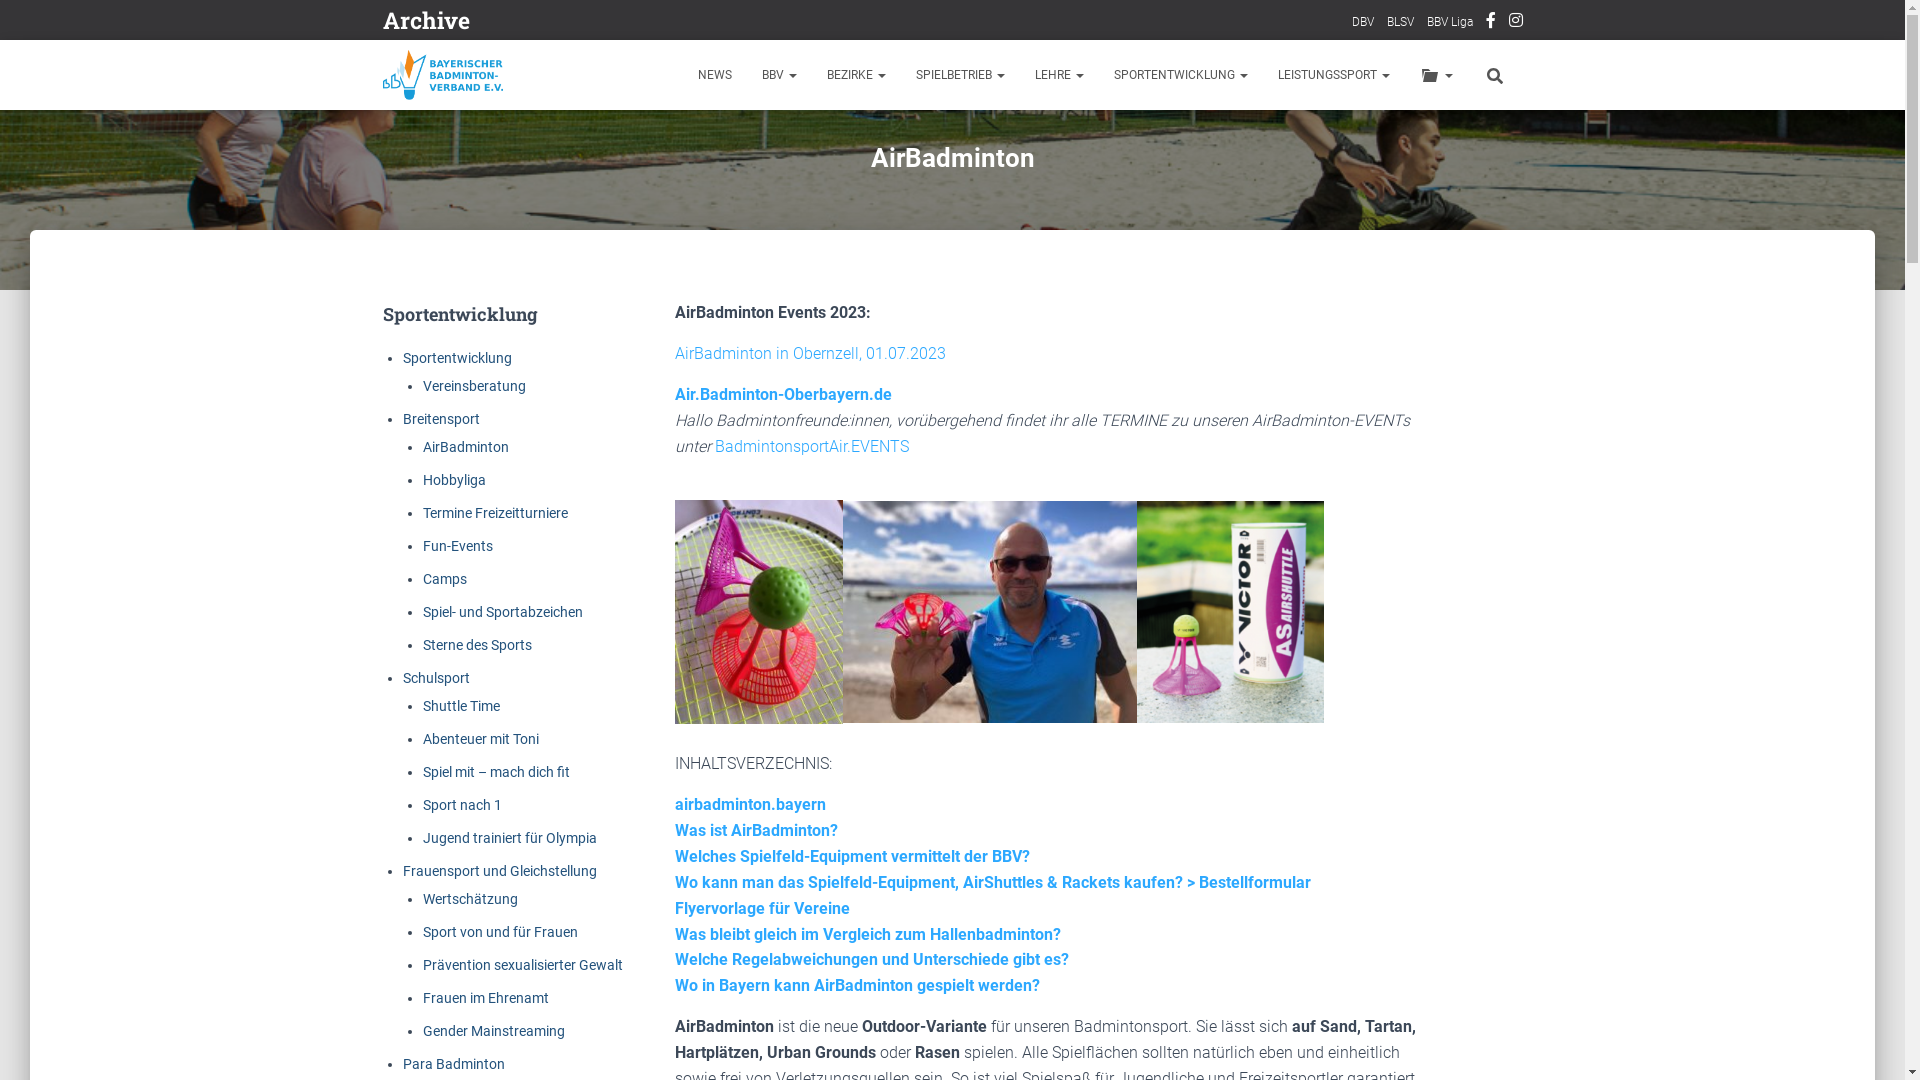 The image size is (1920, 1080). Describe the element at coordinates (646, 825) in the screenshot. I see `Februar 2014` at that location.